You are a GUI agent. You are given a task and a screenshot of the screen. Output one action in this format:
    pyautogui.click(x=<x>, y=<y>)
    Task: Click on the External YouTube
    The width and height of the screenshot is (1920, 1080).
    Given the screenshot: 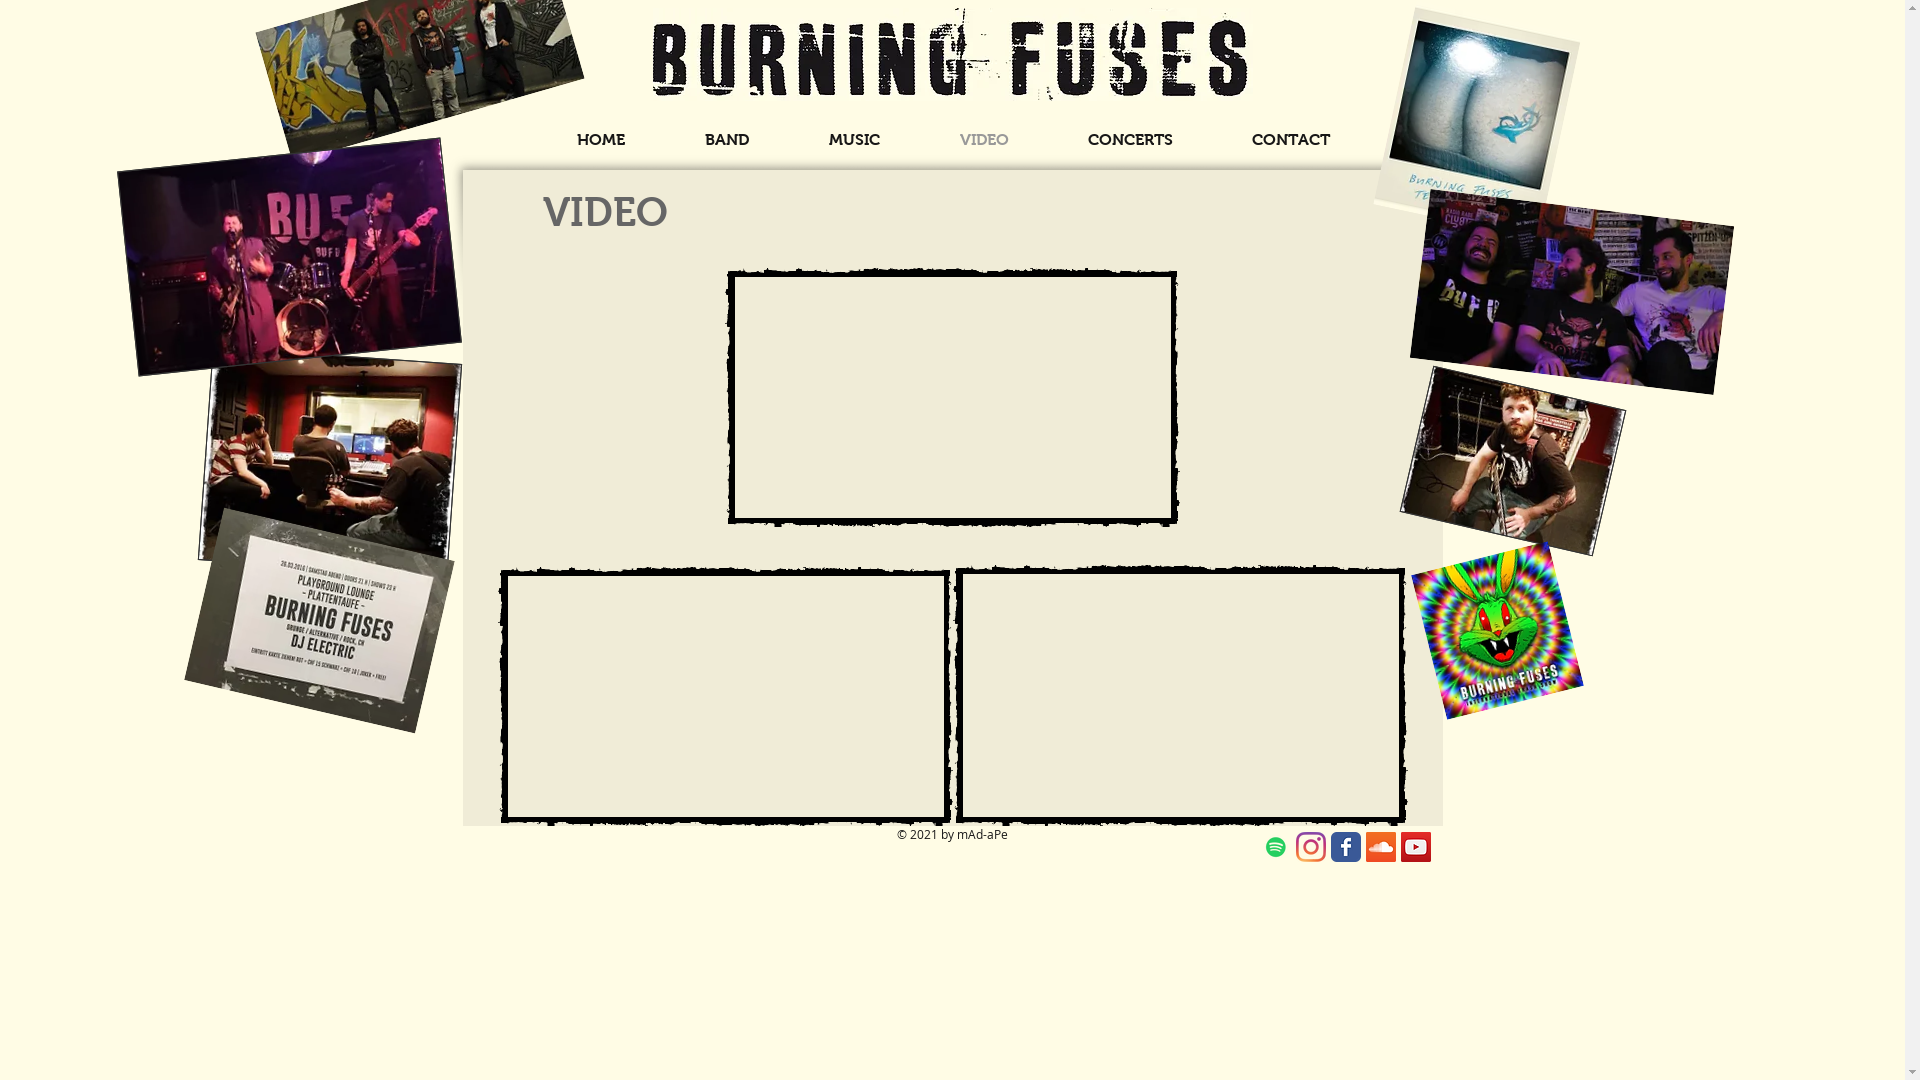 What is the action you would take?
    pyautogui.click(x=1180, y=696)
    